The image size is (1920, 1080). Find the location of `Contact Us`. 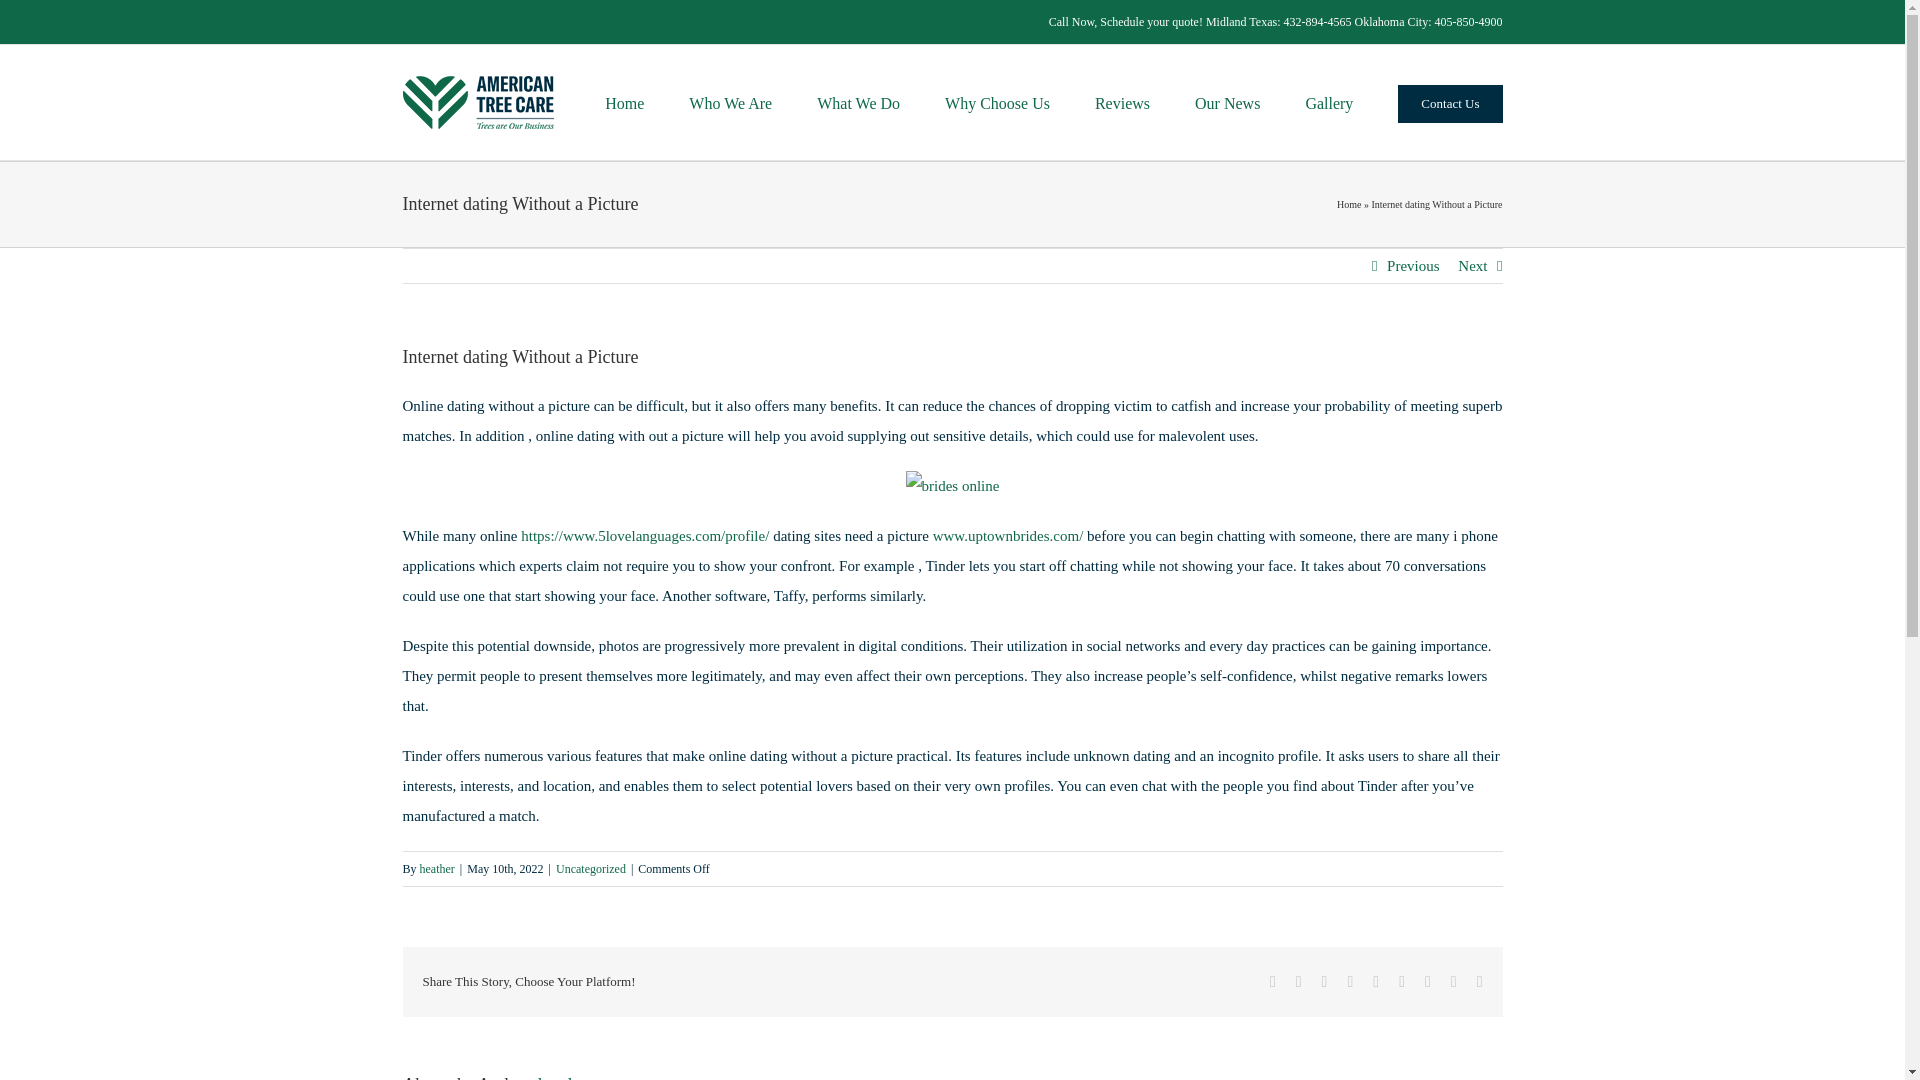

Contact Us is located at coordinates (1449, 102).